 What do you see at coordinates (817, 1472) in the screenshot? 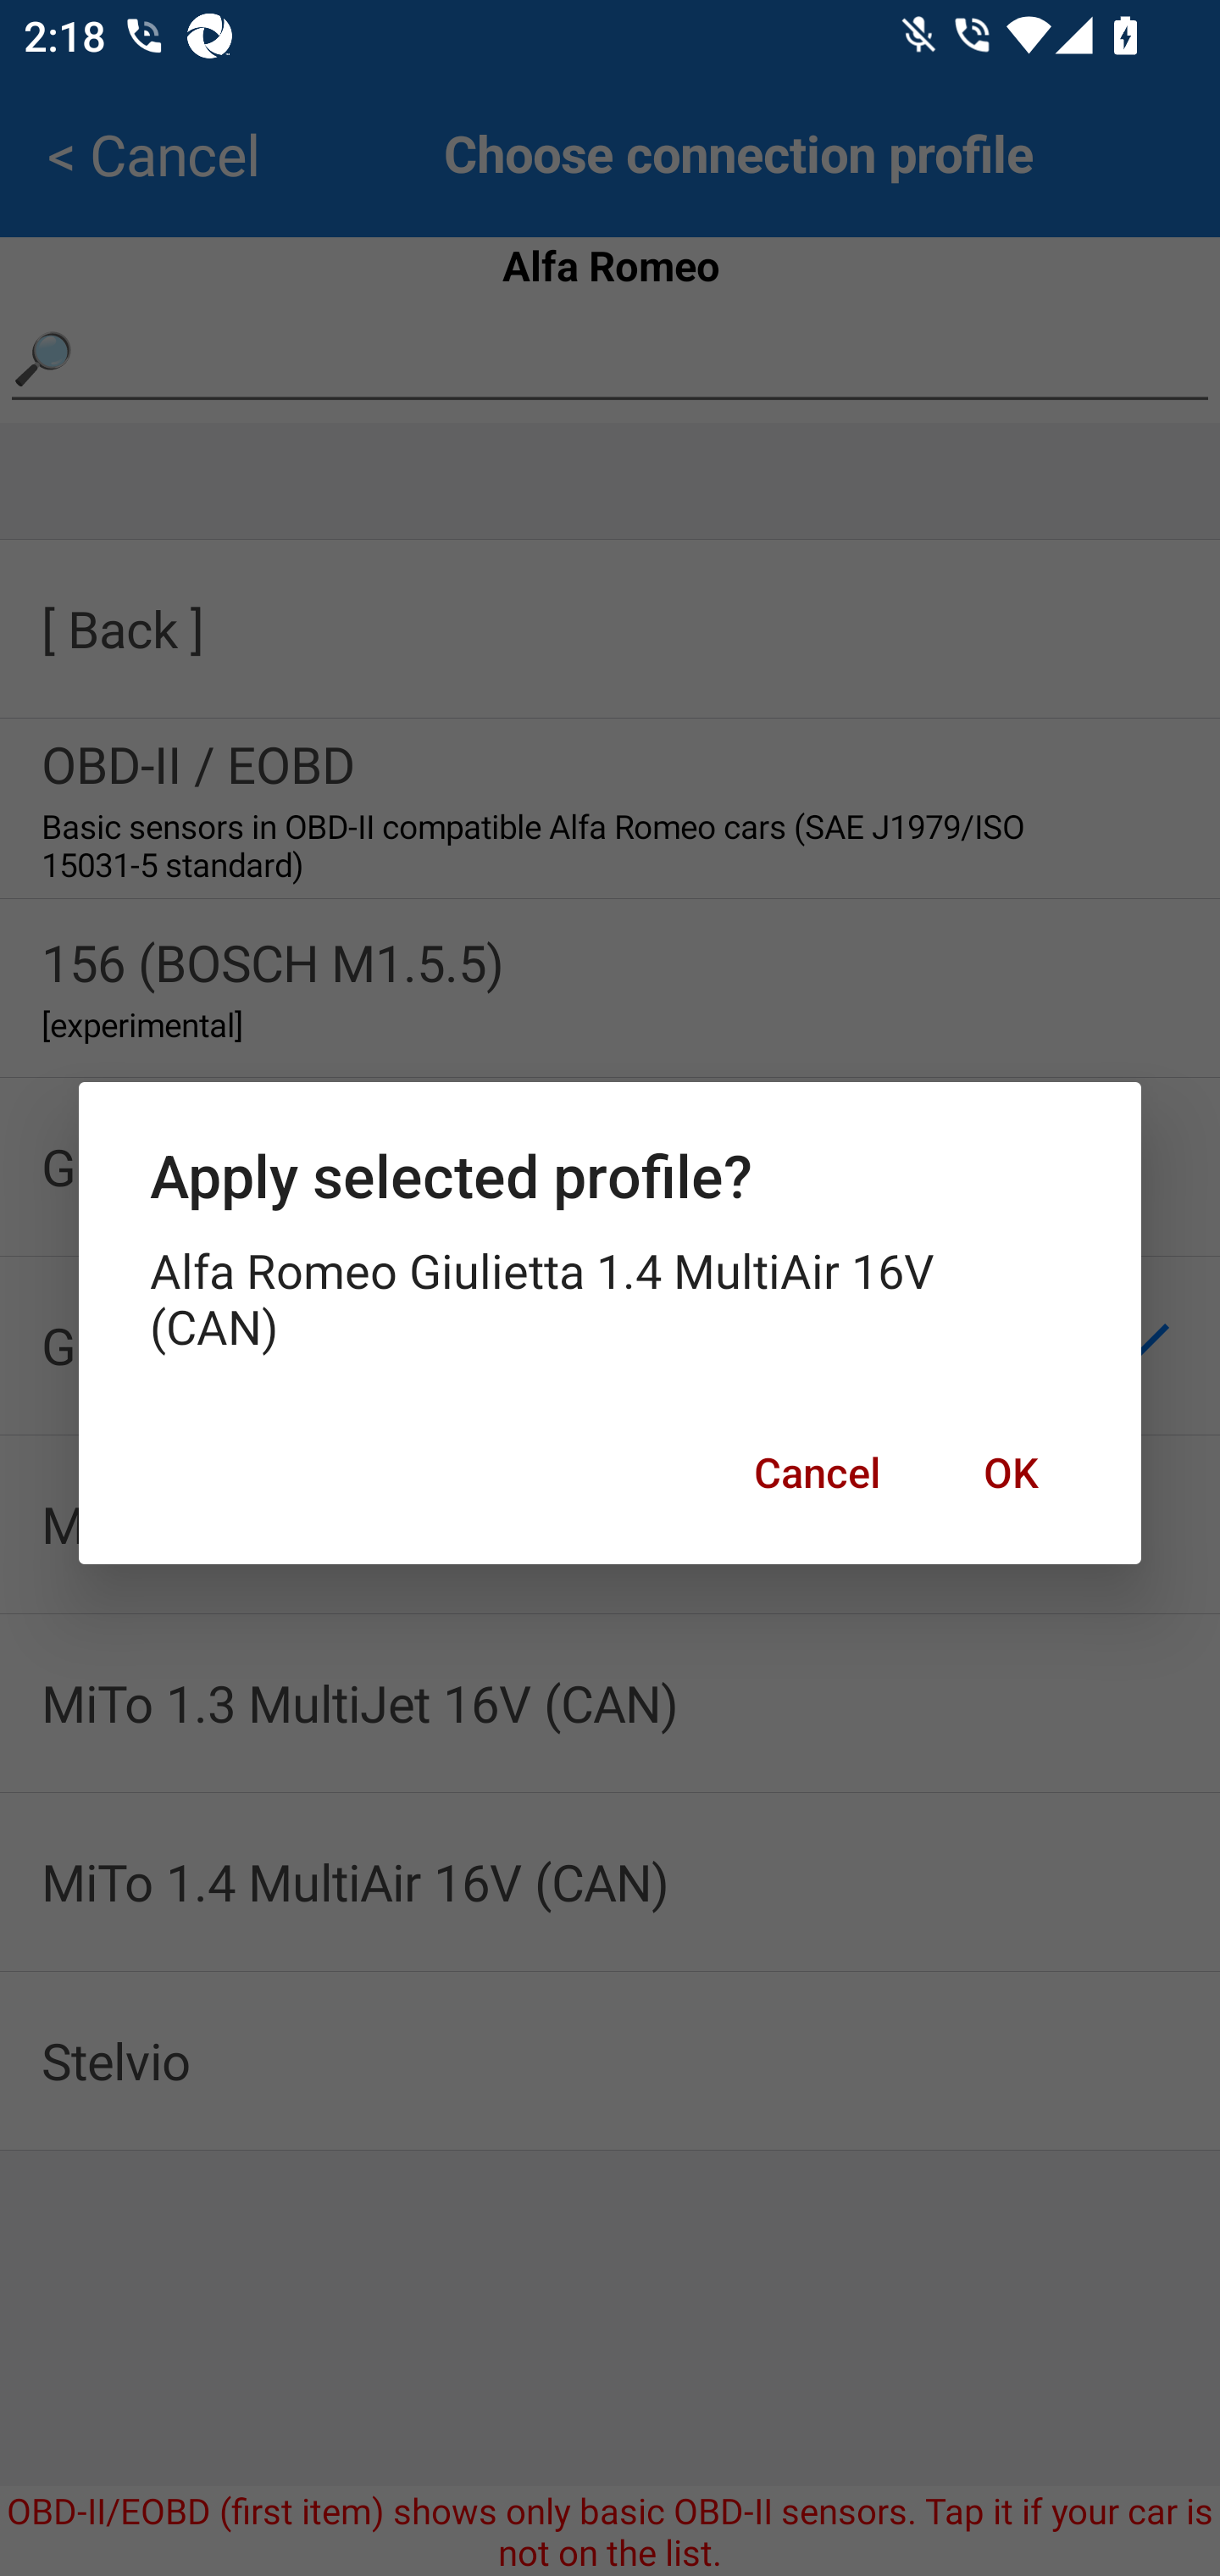
I see `Cancel` at bounding box center [817, 1472].